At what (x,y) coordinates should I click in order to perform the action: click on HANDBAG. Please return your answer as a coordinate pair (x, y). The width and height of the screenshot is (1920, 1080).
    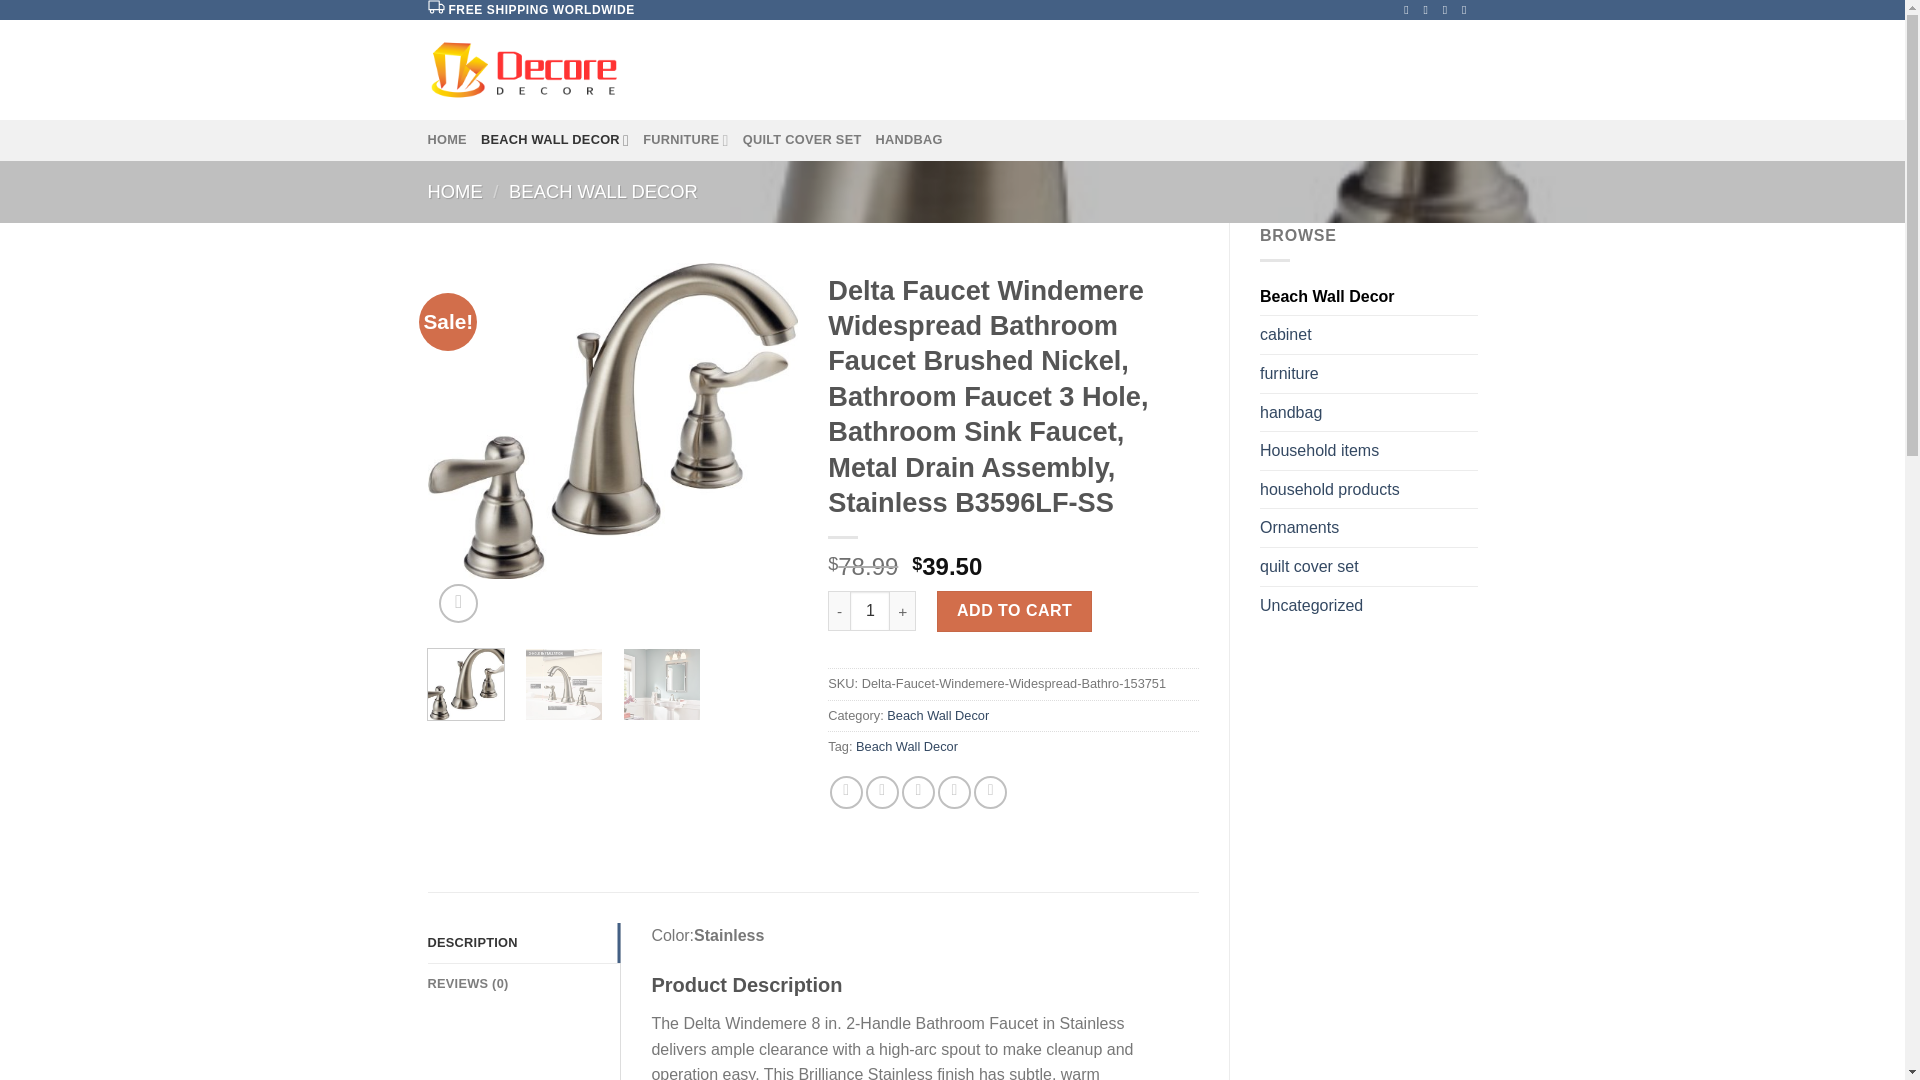
    Looking at the image, I should click on (908, 139).